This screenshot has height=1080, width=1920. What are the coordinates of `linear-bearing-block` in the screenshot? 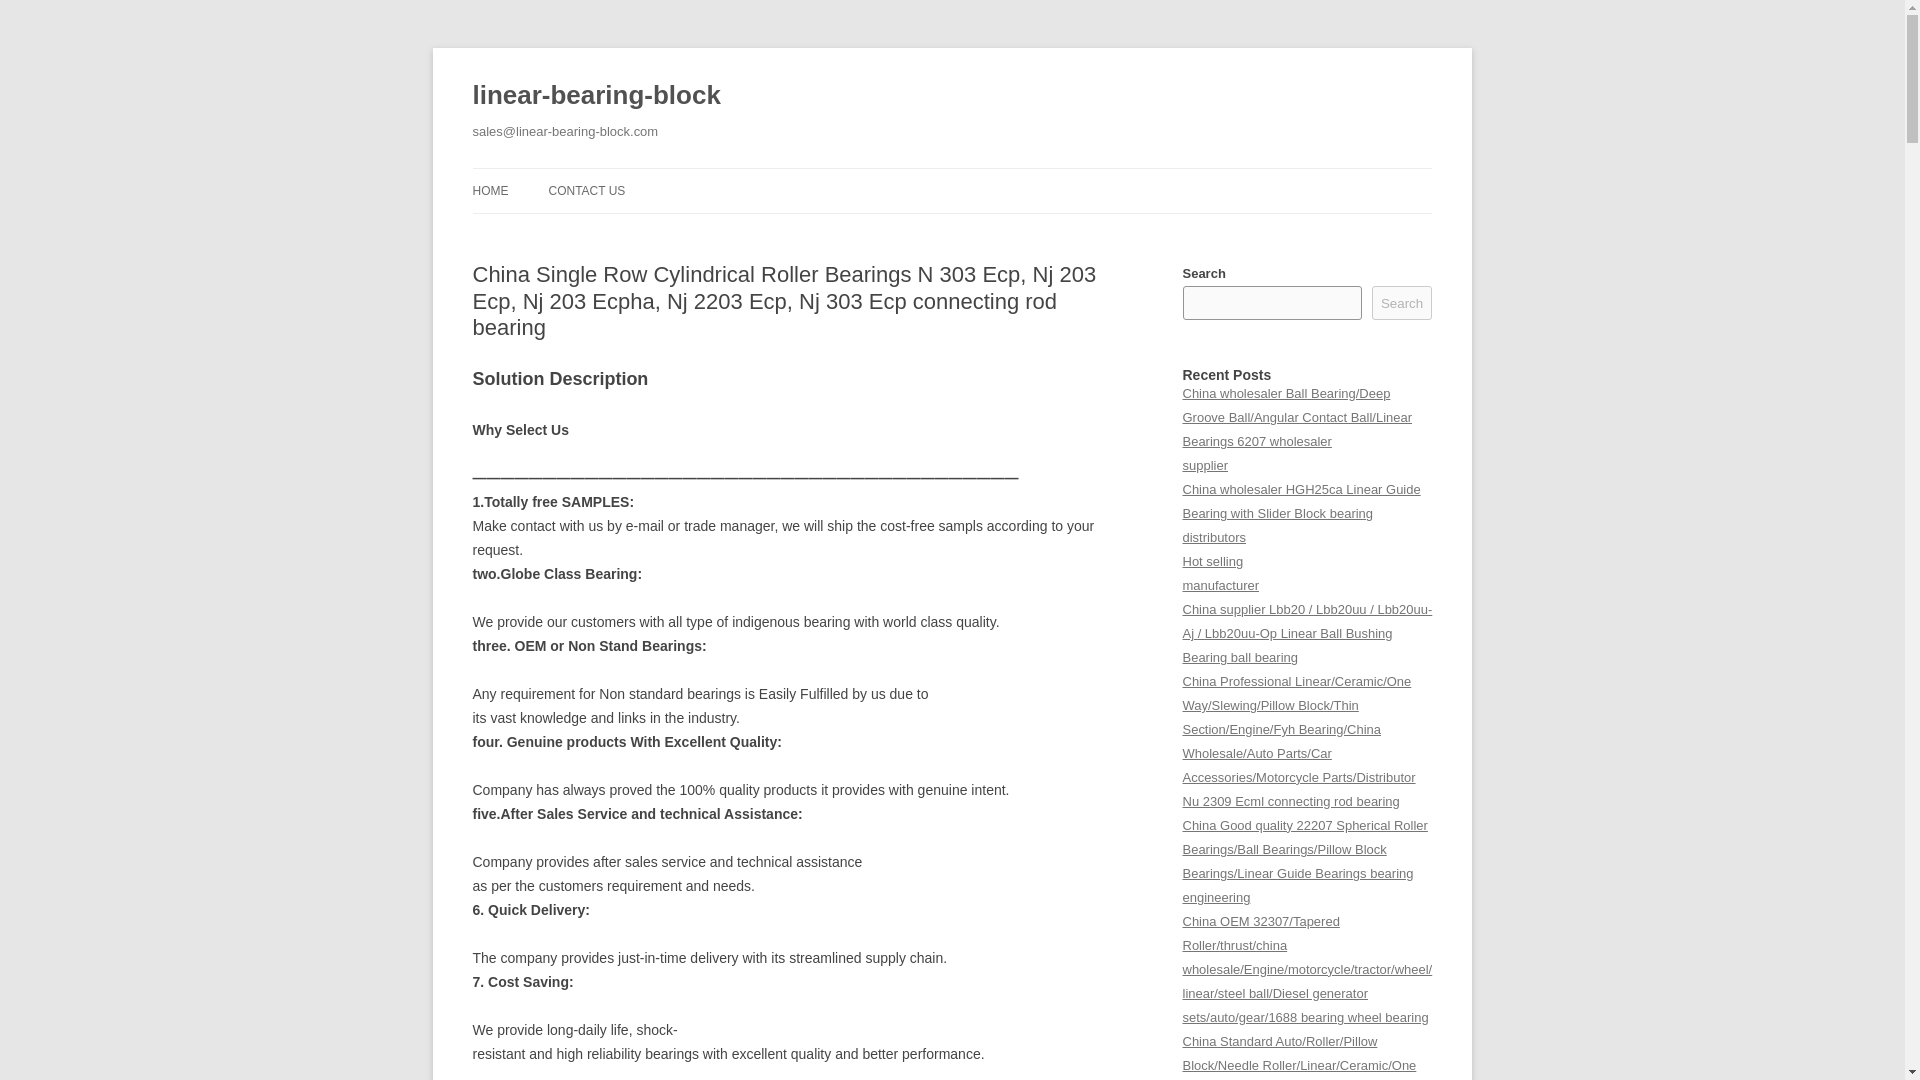 It's located at (596, 96).